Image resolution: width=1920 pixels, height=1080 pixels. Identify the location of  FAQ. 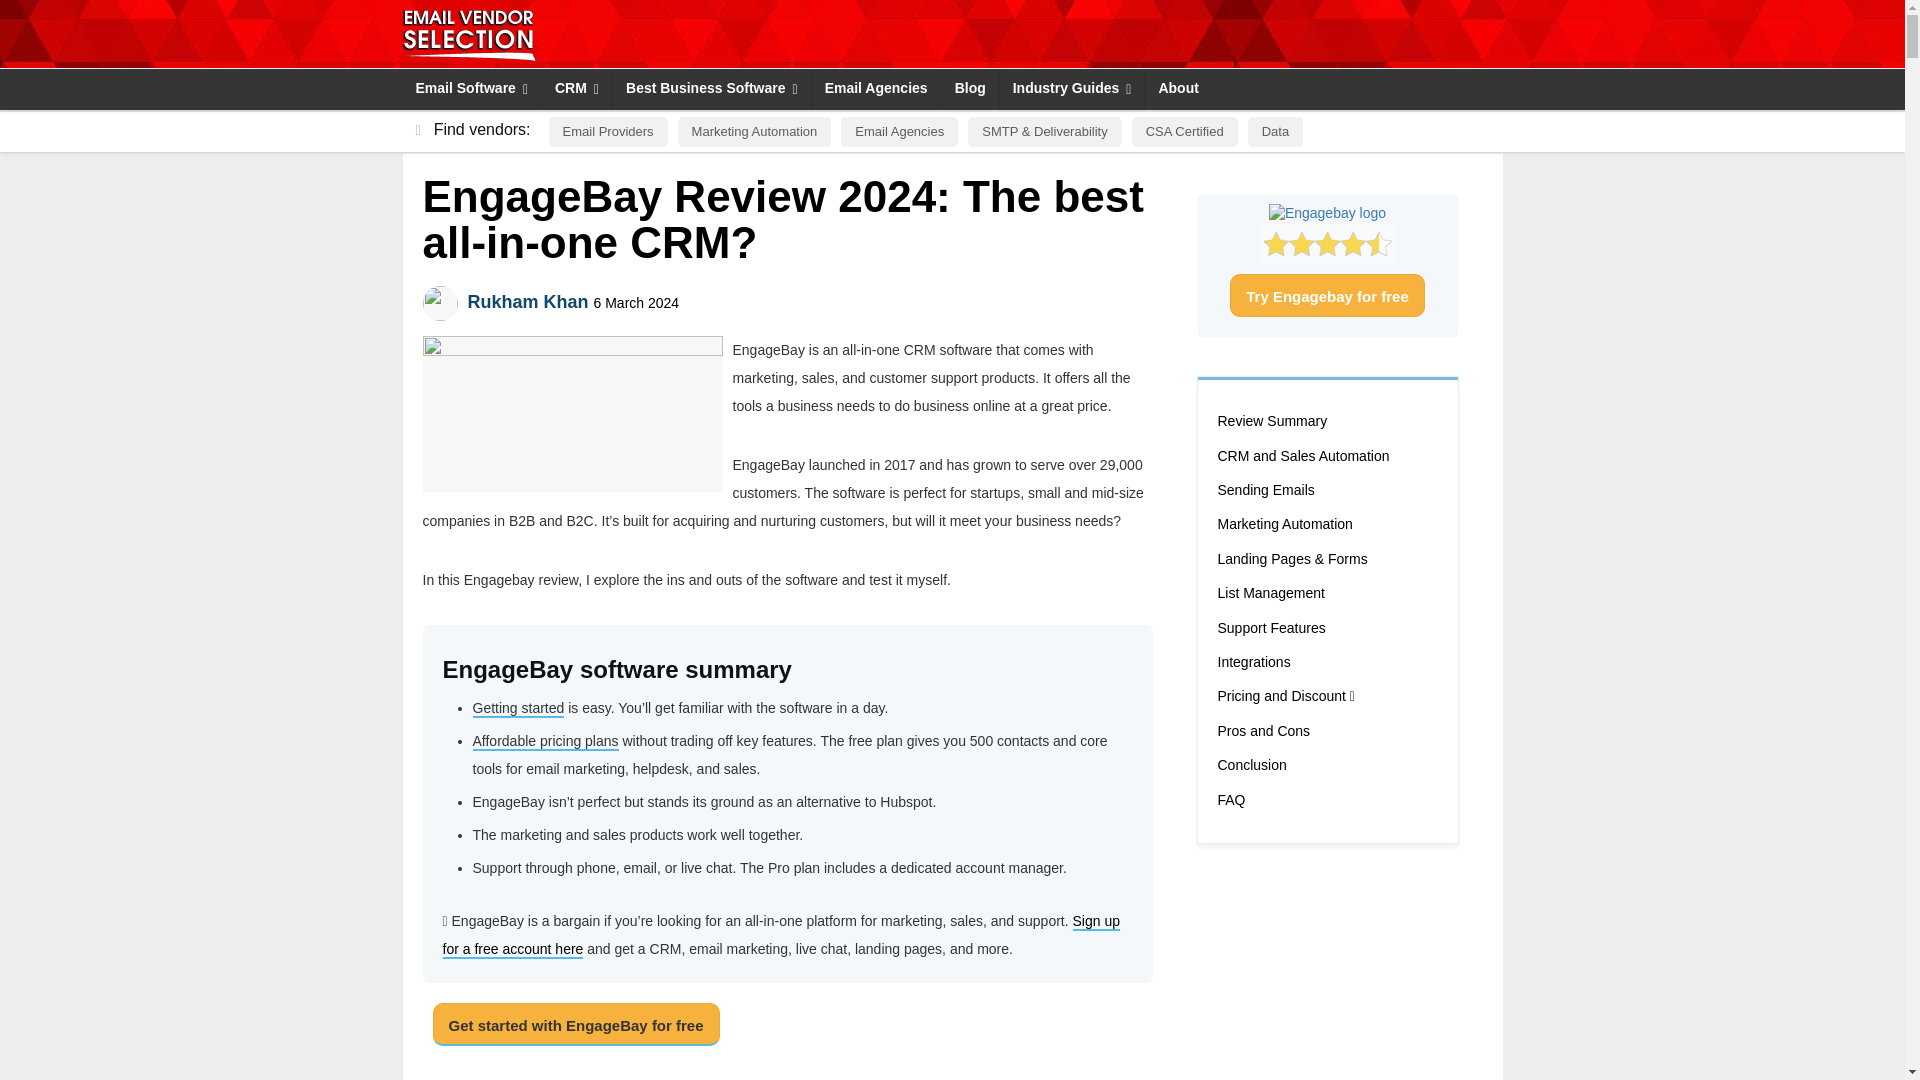
(1232, 801).